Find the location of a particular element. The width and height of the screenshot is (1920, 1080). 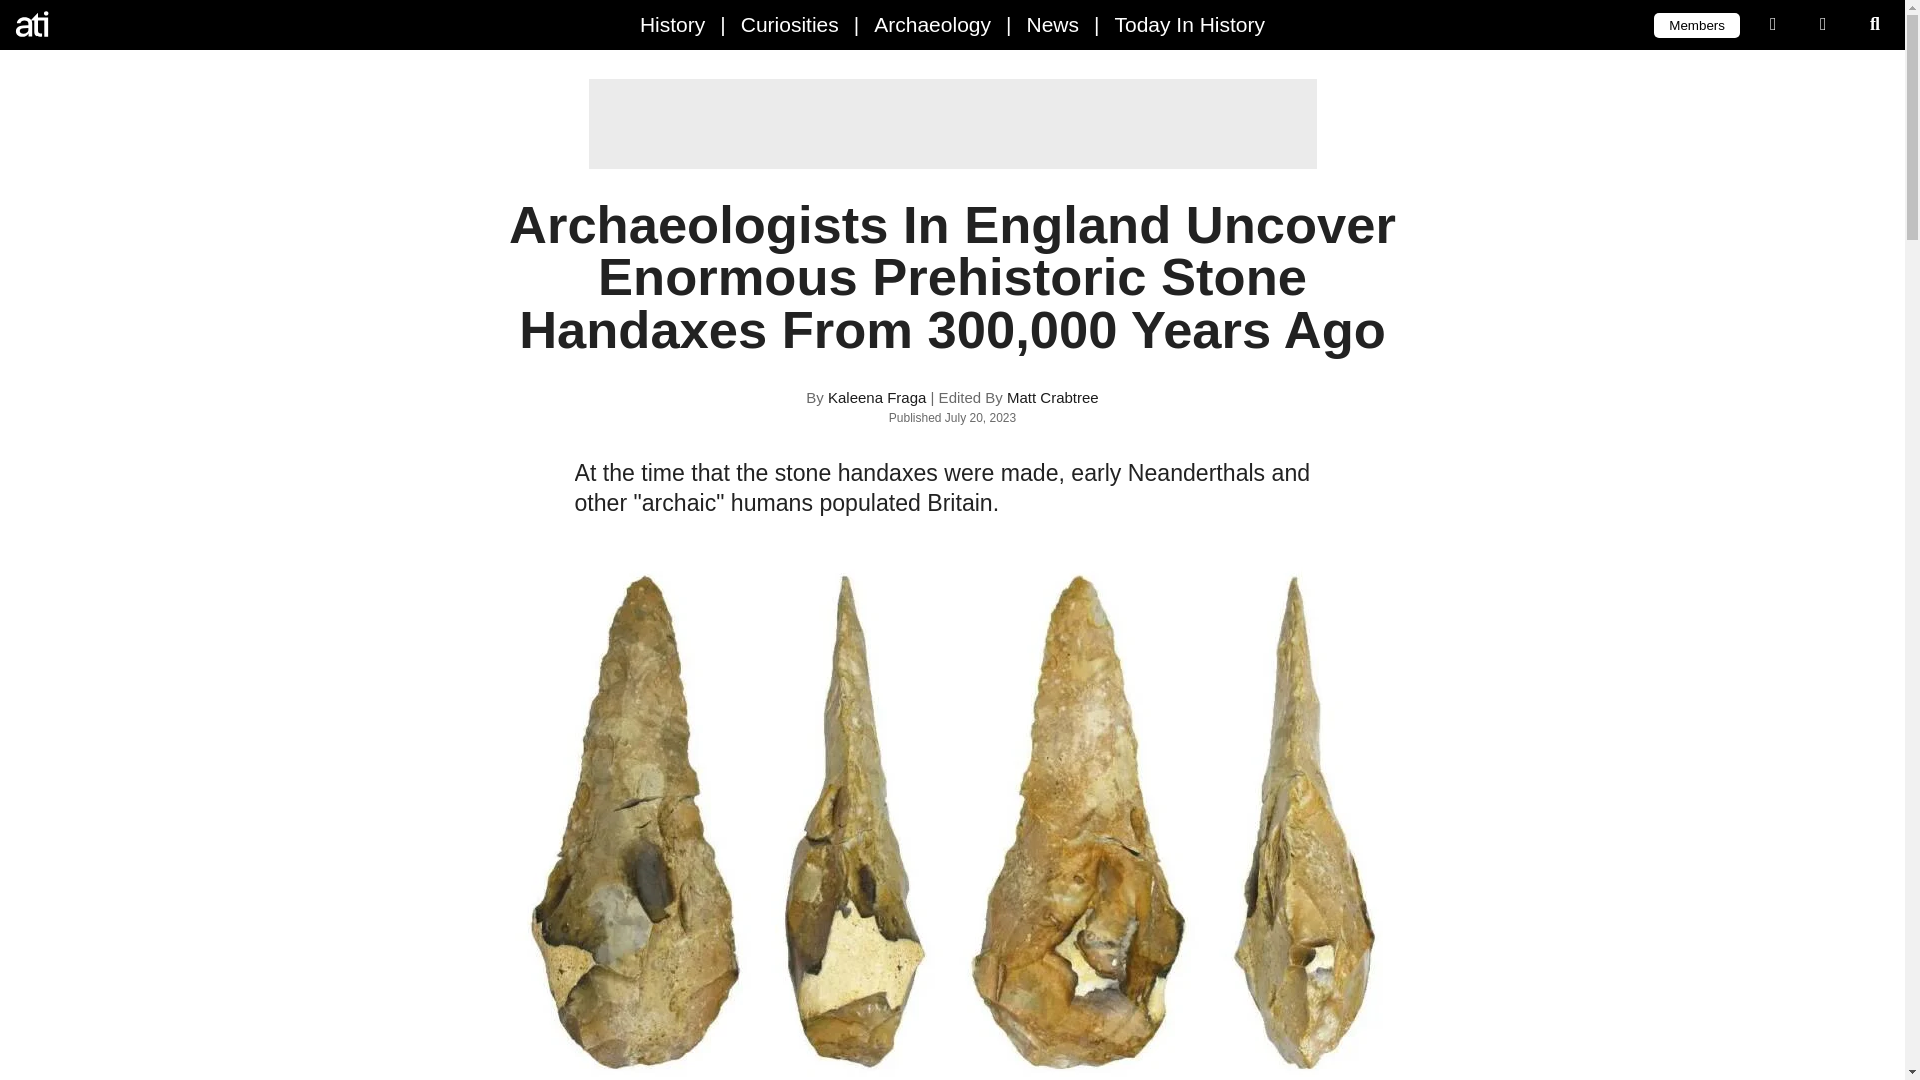

Today In History is located at coordinates (1189, 24).